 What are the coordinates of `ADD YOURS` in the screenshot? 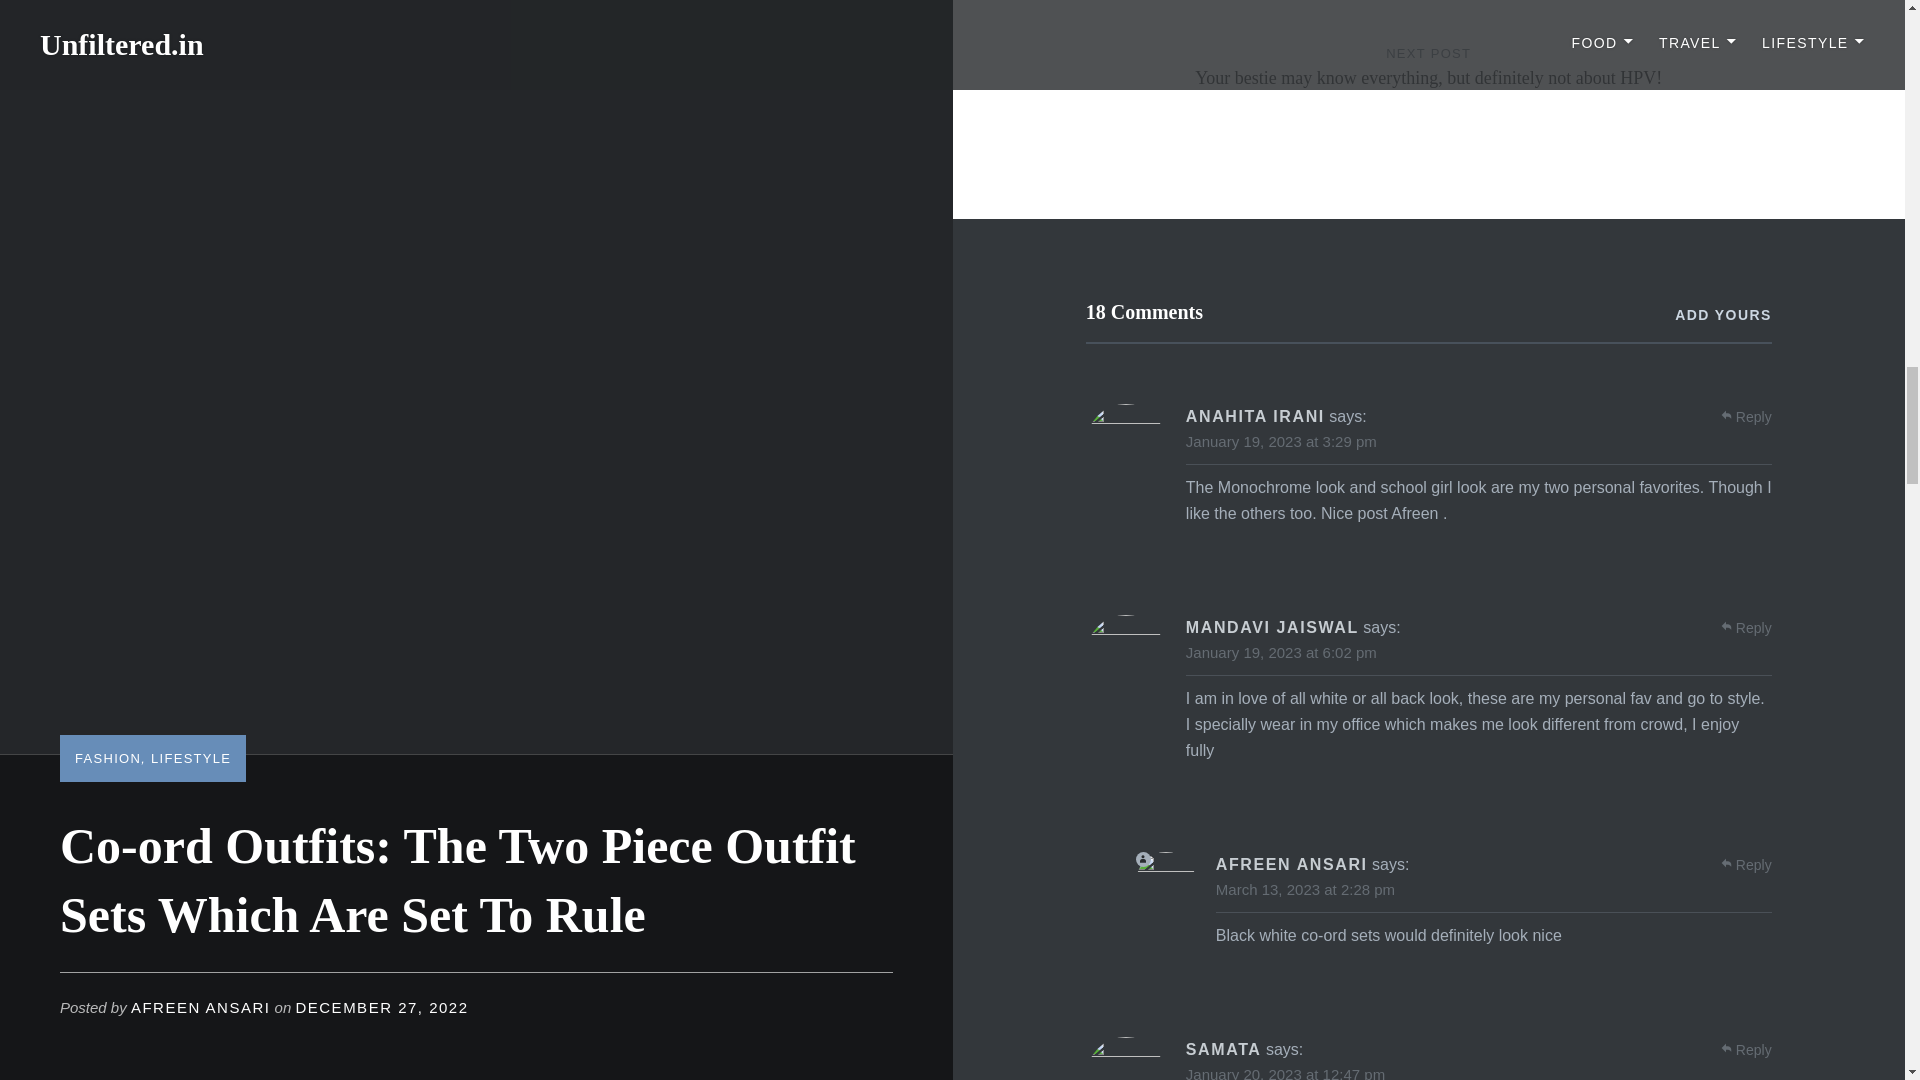 It's located at (1722, 315).